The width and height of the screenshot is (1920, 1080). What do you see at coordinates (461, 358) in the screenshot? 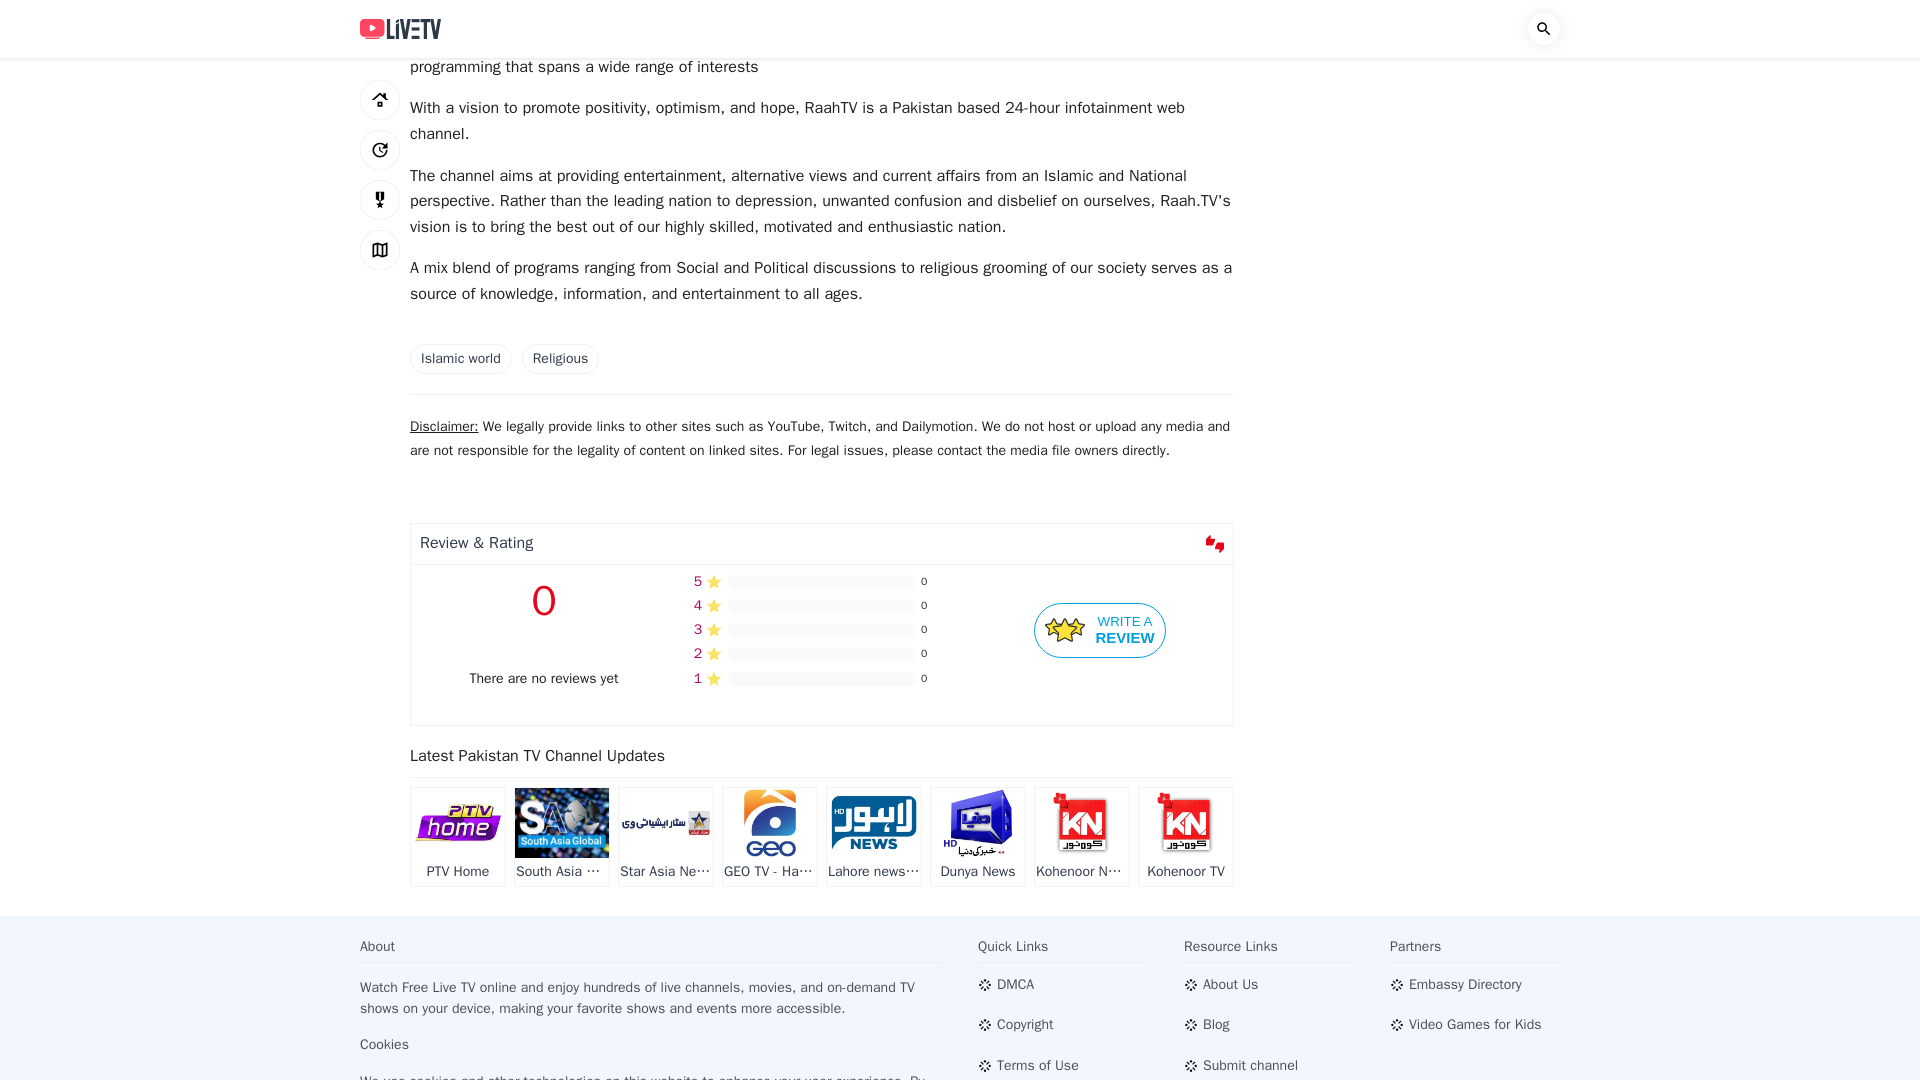
I see `Islamic world` at bounding box center [461, 358].